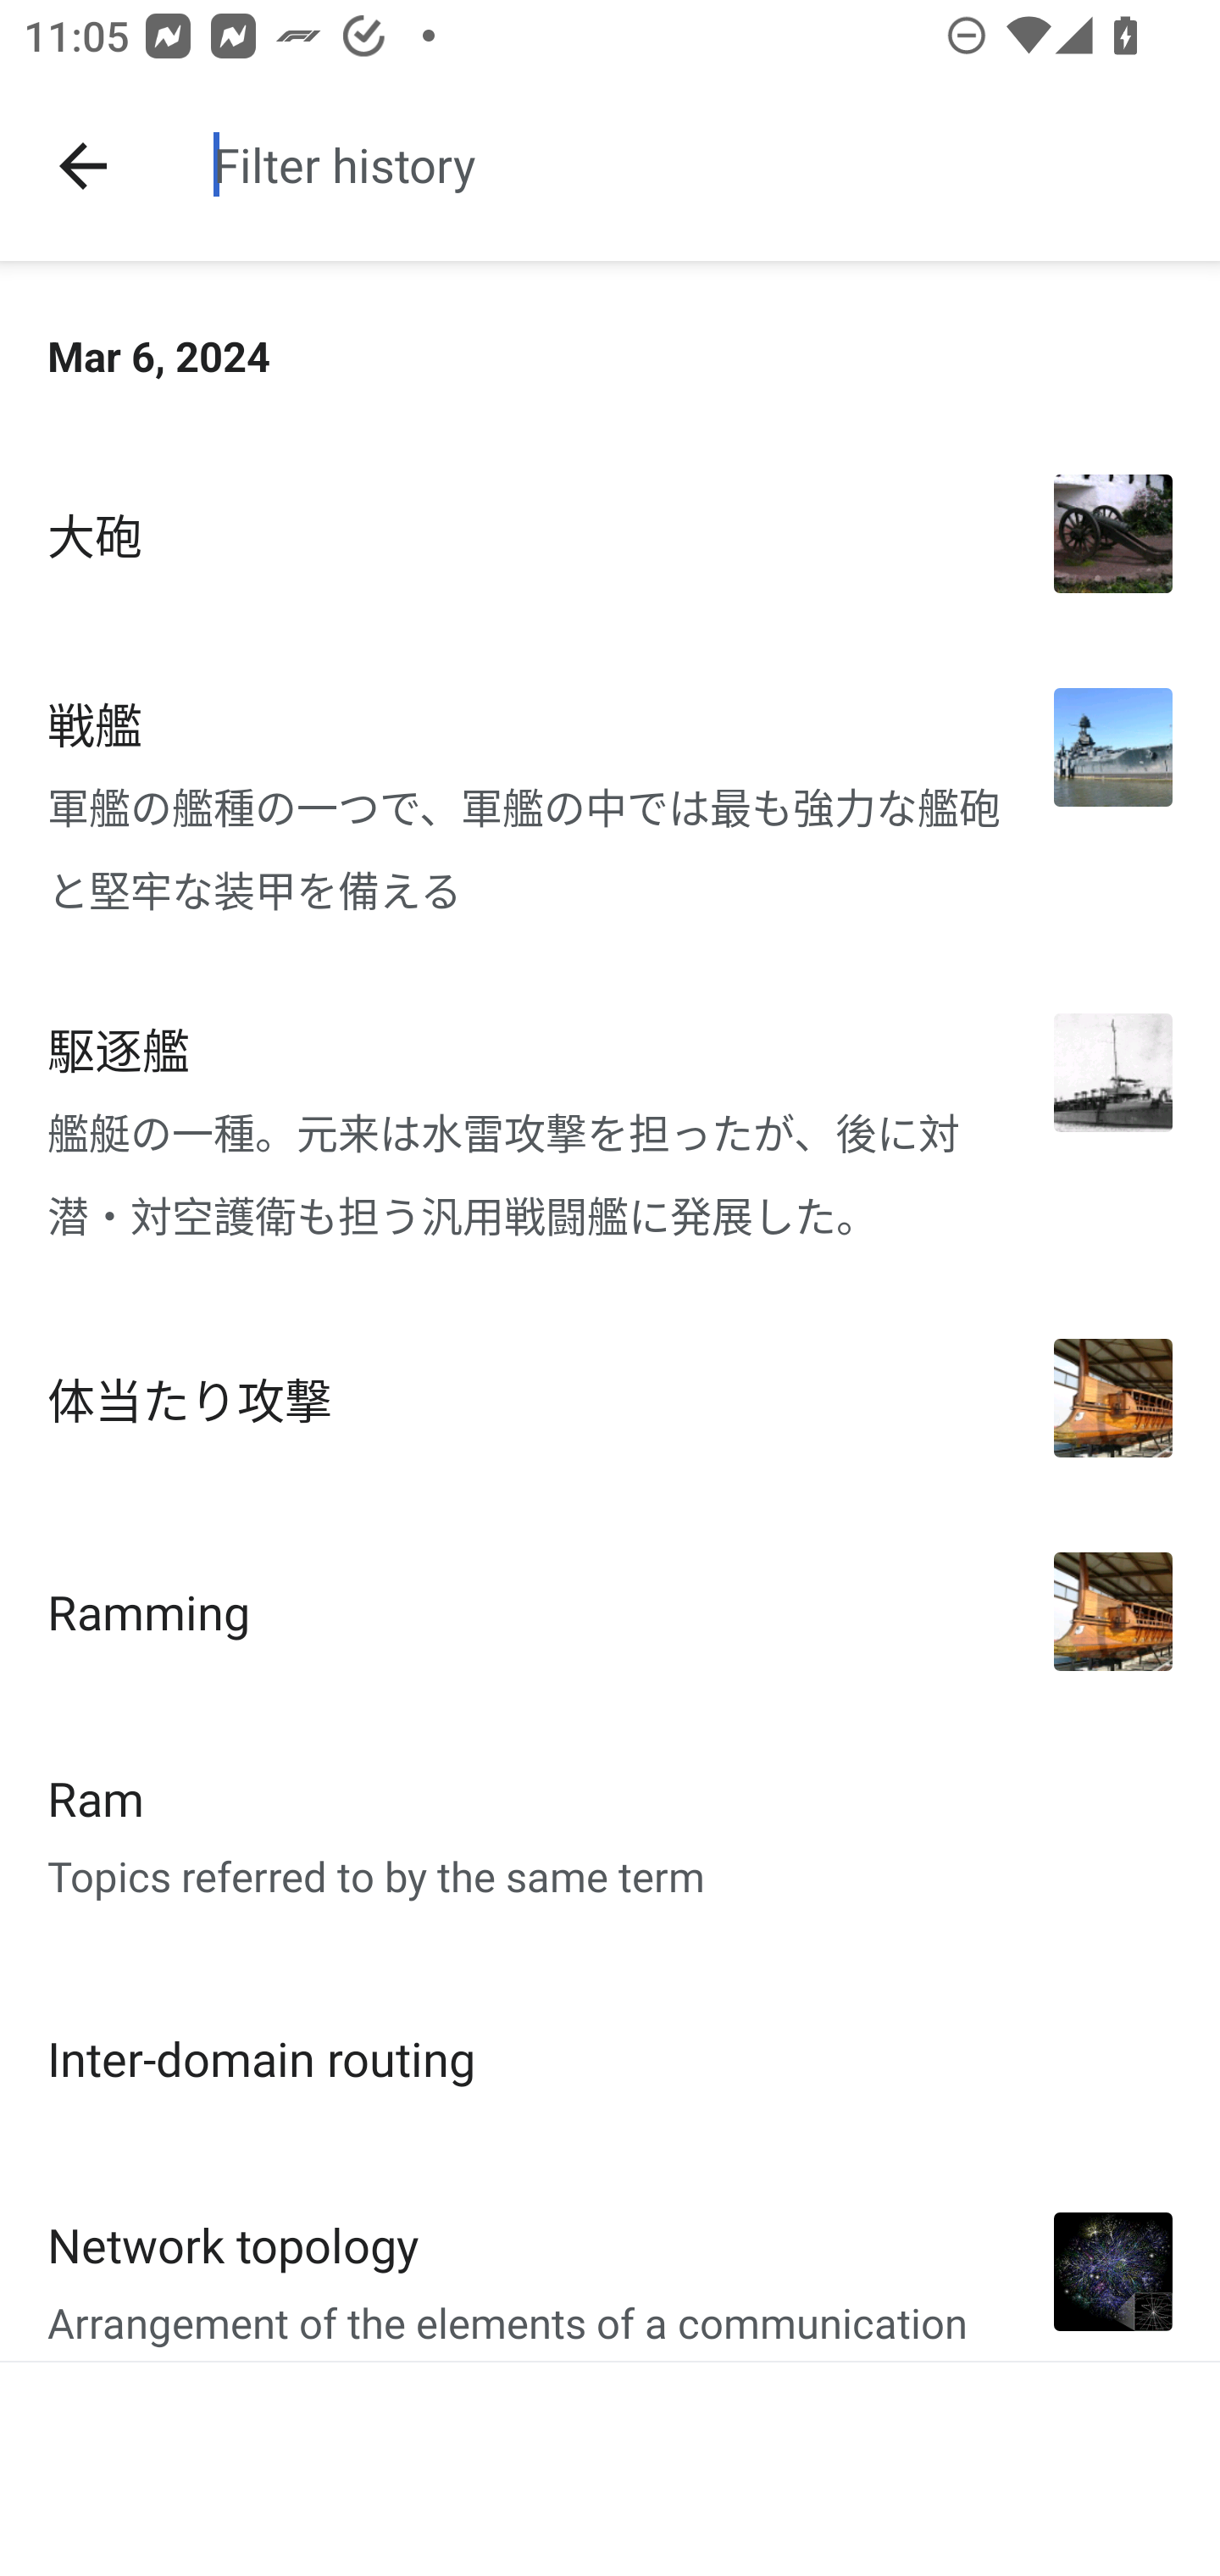 This screenshot has height=2576, width=1220. Describe the element at coordinates (83, 166) in the screenshot. I see `Done` at that location.